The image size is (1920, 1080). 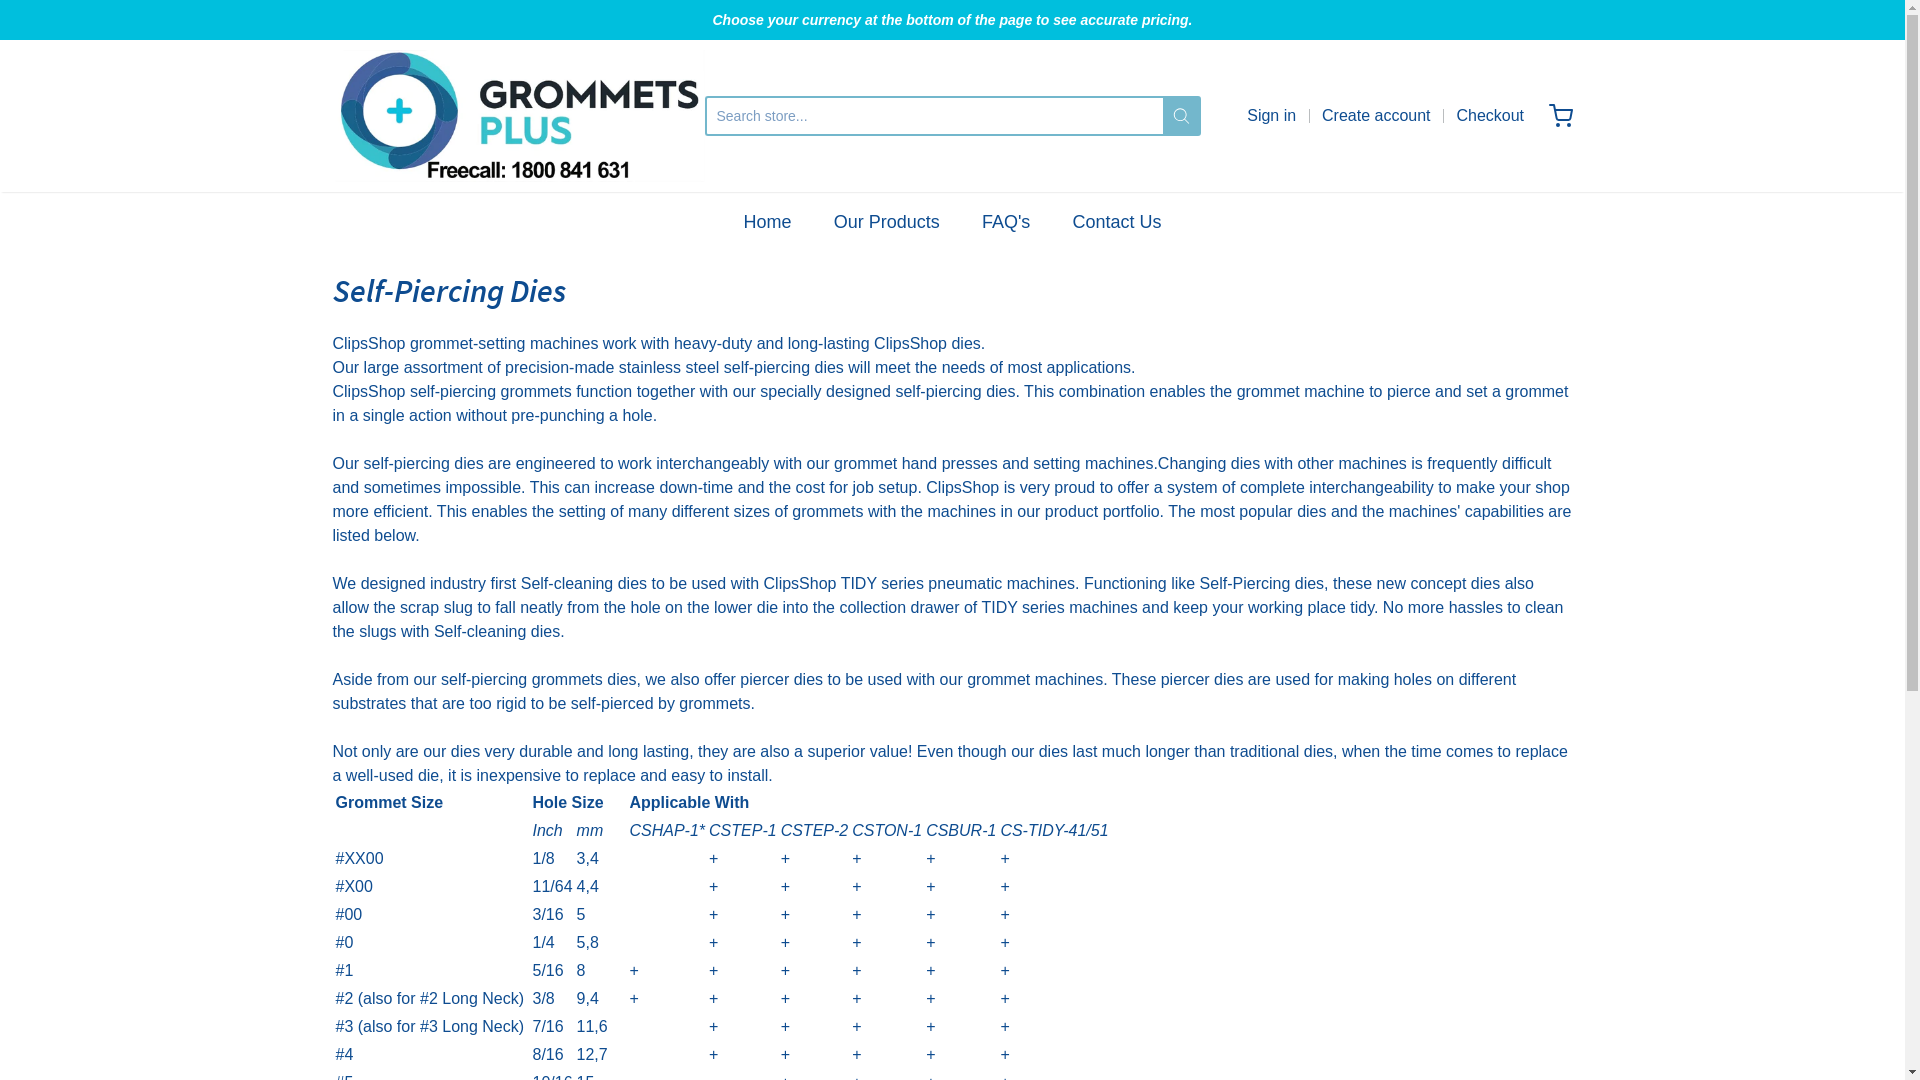 I want to click on Our Products, so click(x=887, y=222).